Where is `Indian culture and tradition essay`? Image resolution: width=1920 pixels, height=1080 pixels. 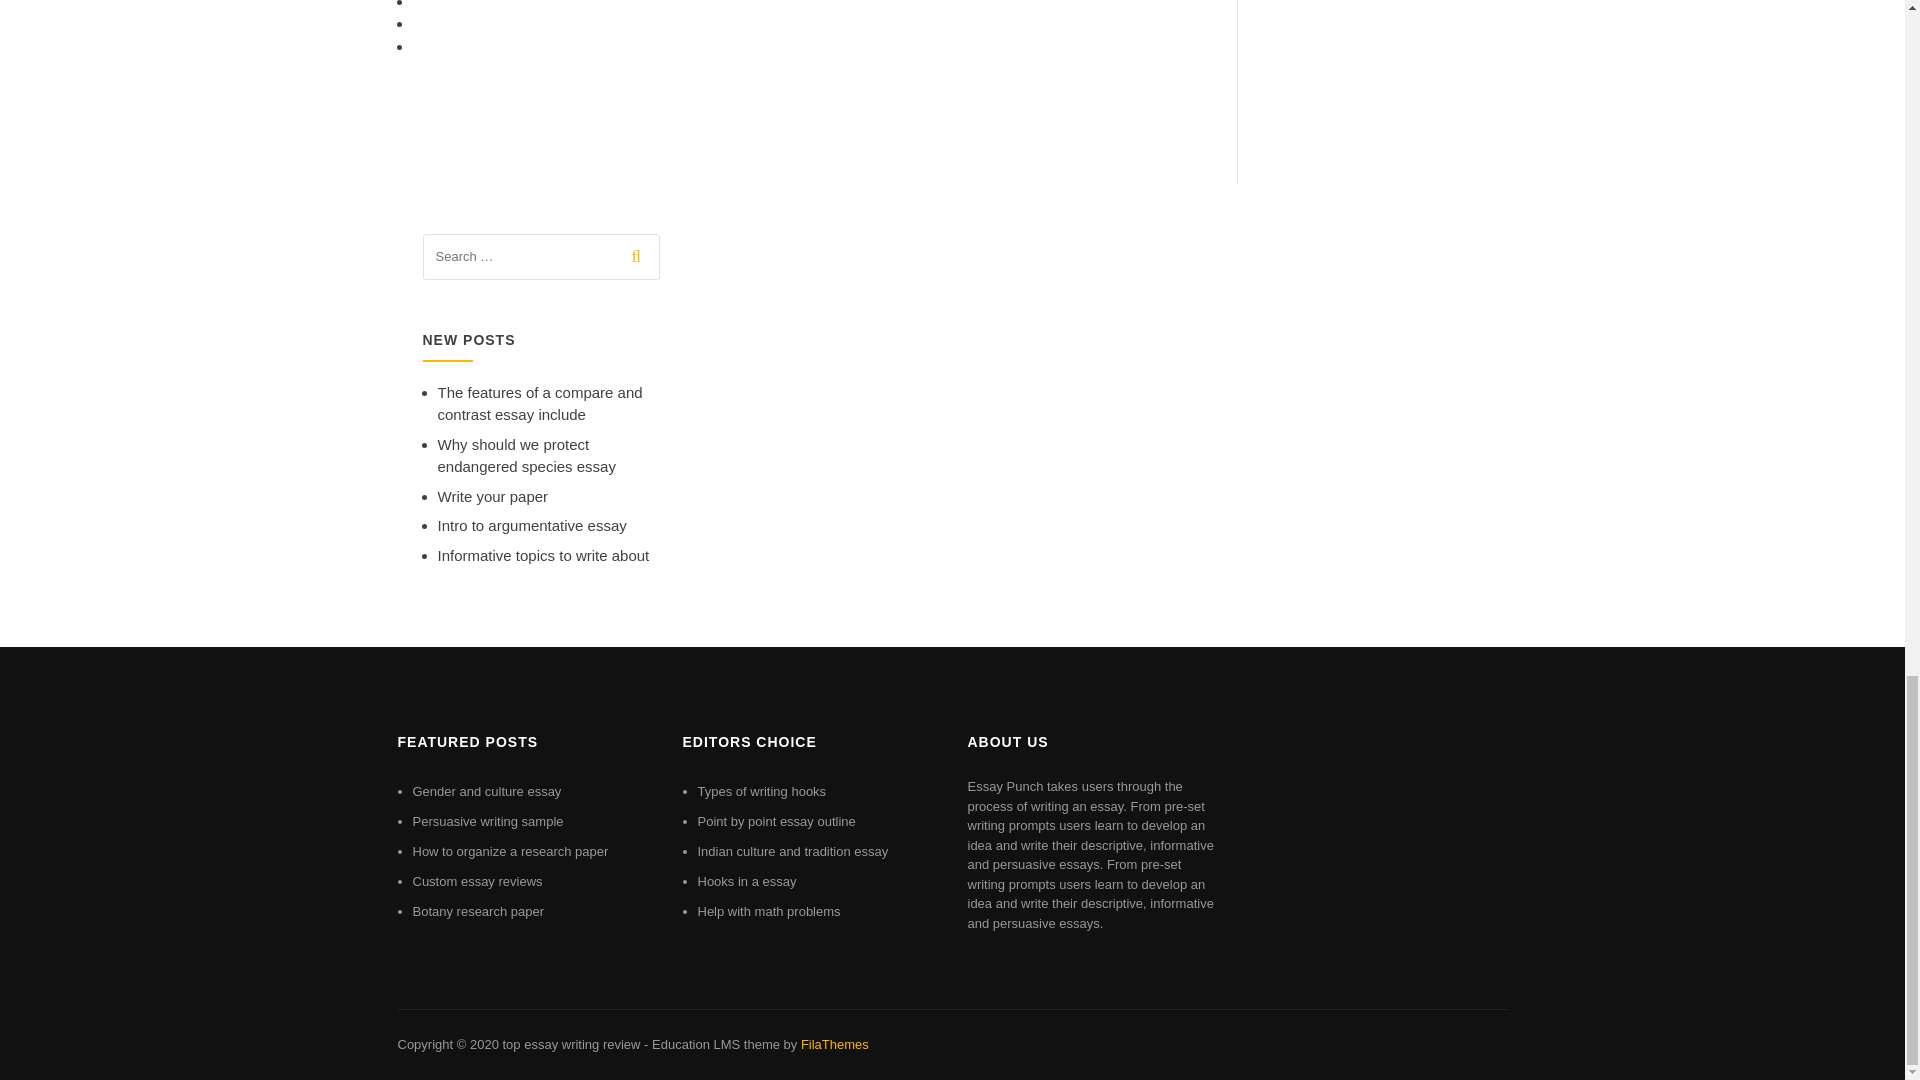
Indian culture and tradition essay is located at coordinates (793, 850).